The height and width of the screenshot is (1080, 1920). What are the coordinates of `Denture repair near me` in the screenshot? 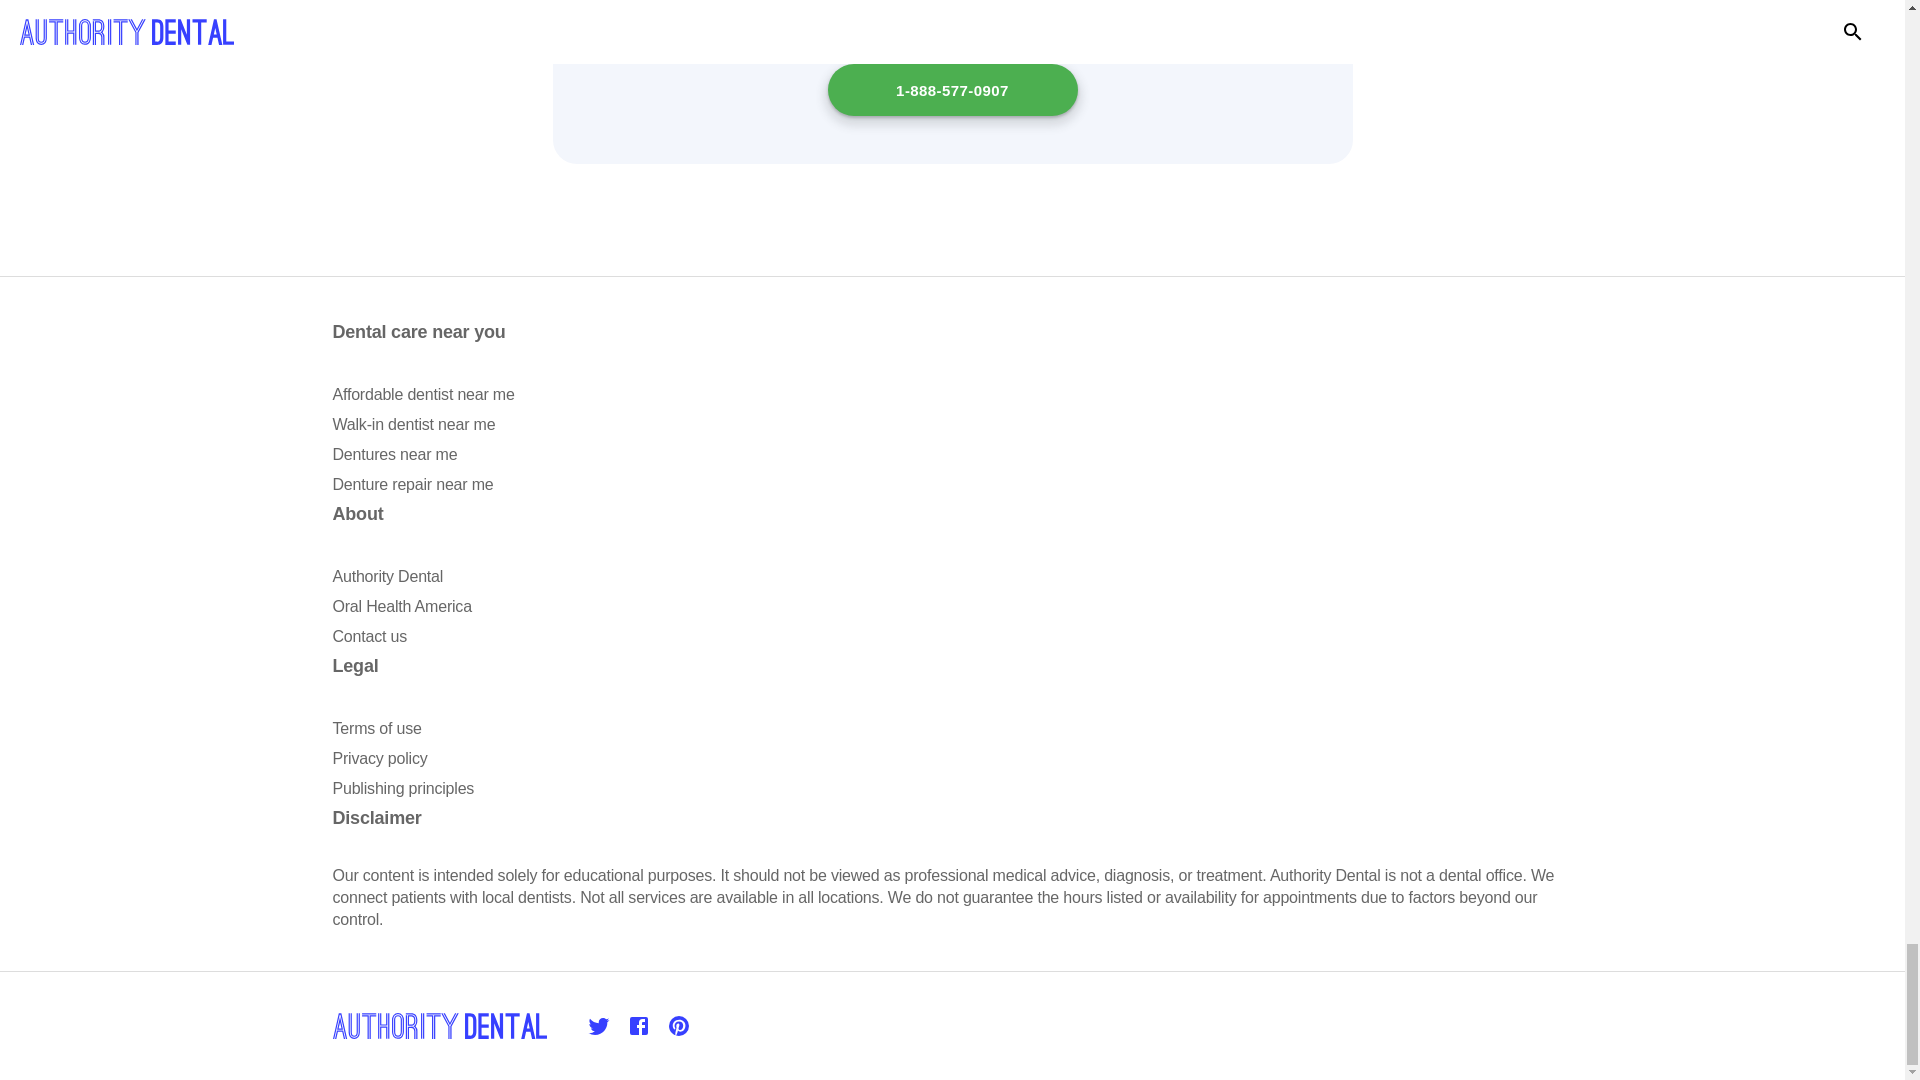 It's located at (412, 484).